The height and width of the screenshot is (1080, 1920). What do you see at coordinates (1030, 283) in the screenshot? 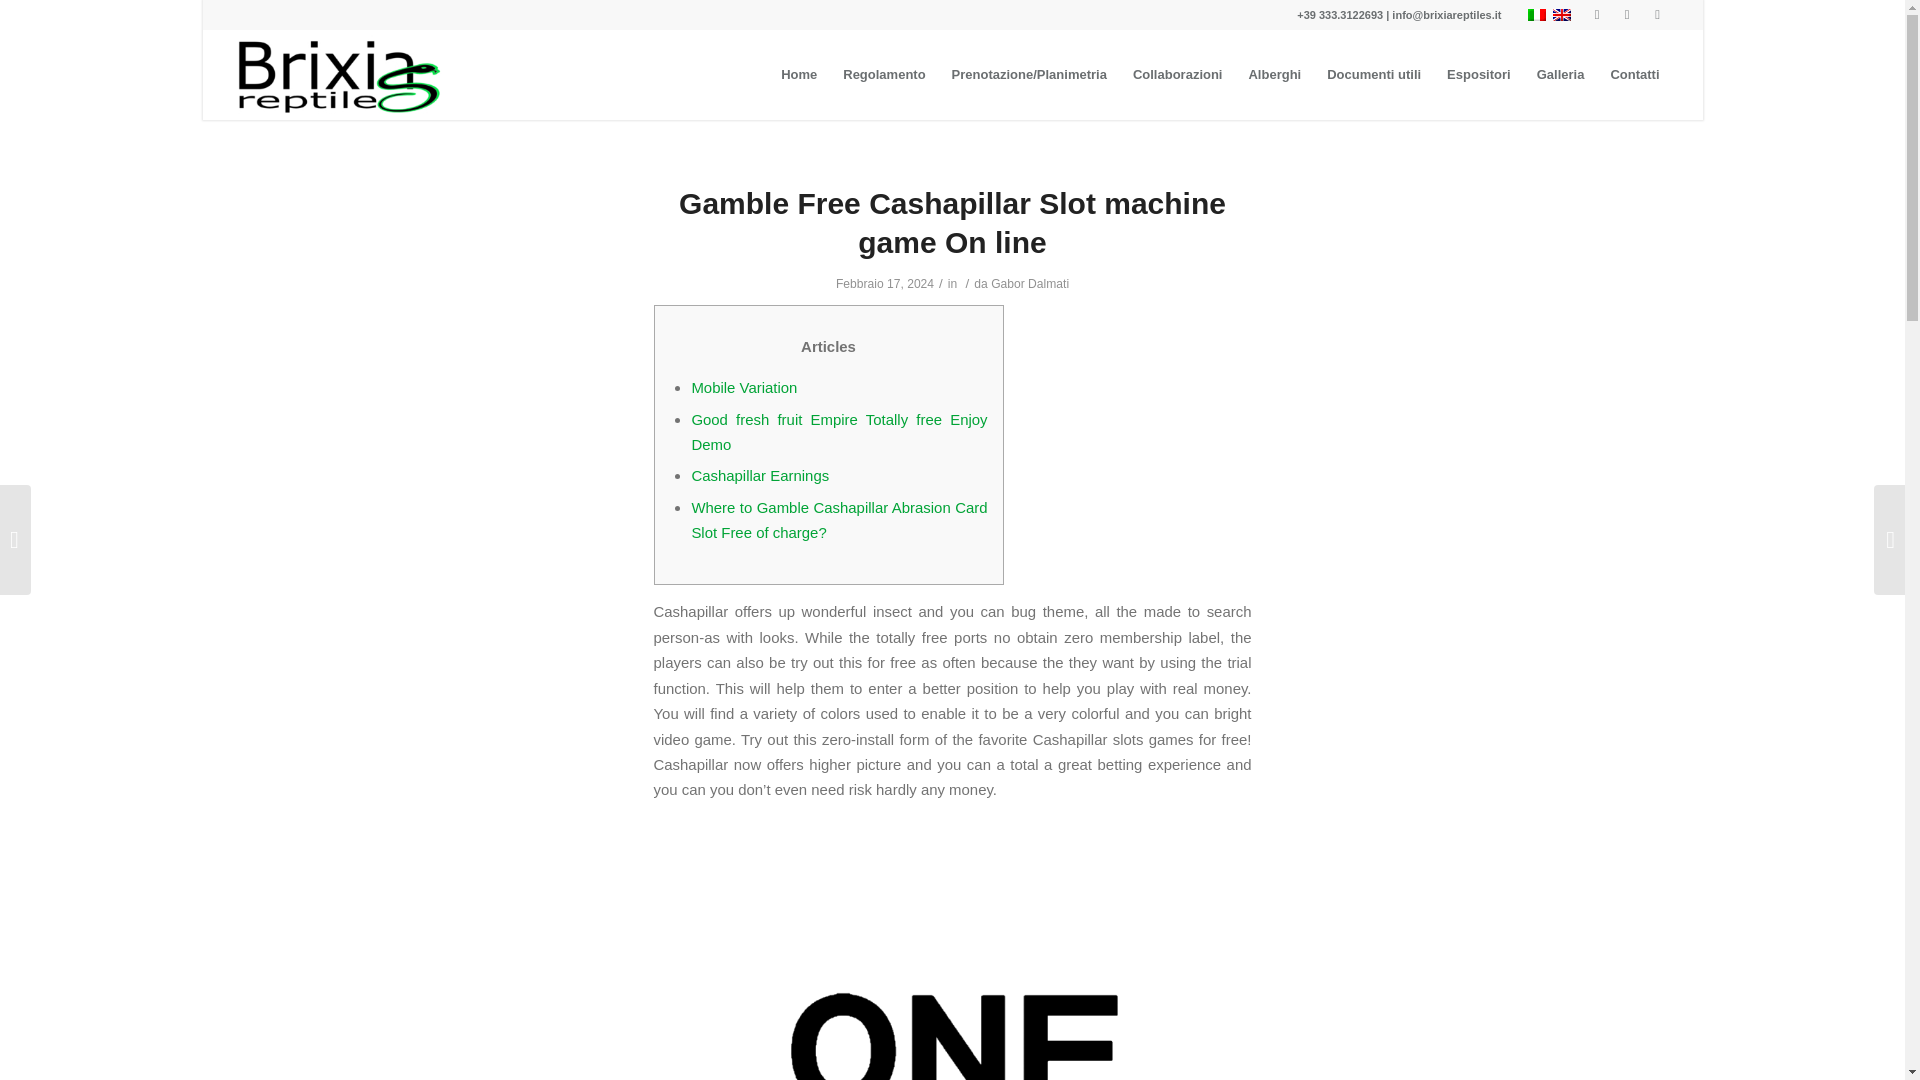
I see `Articoli scritti da Gabor Dalmati` at bounding box center [1030, 283].